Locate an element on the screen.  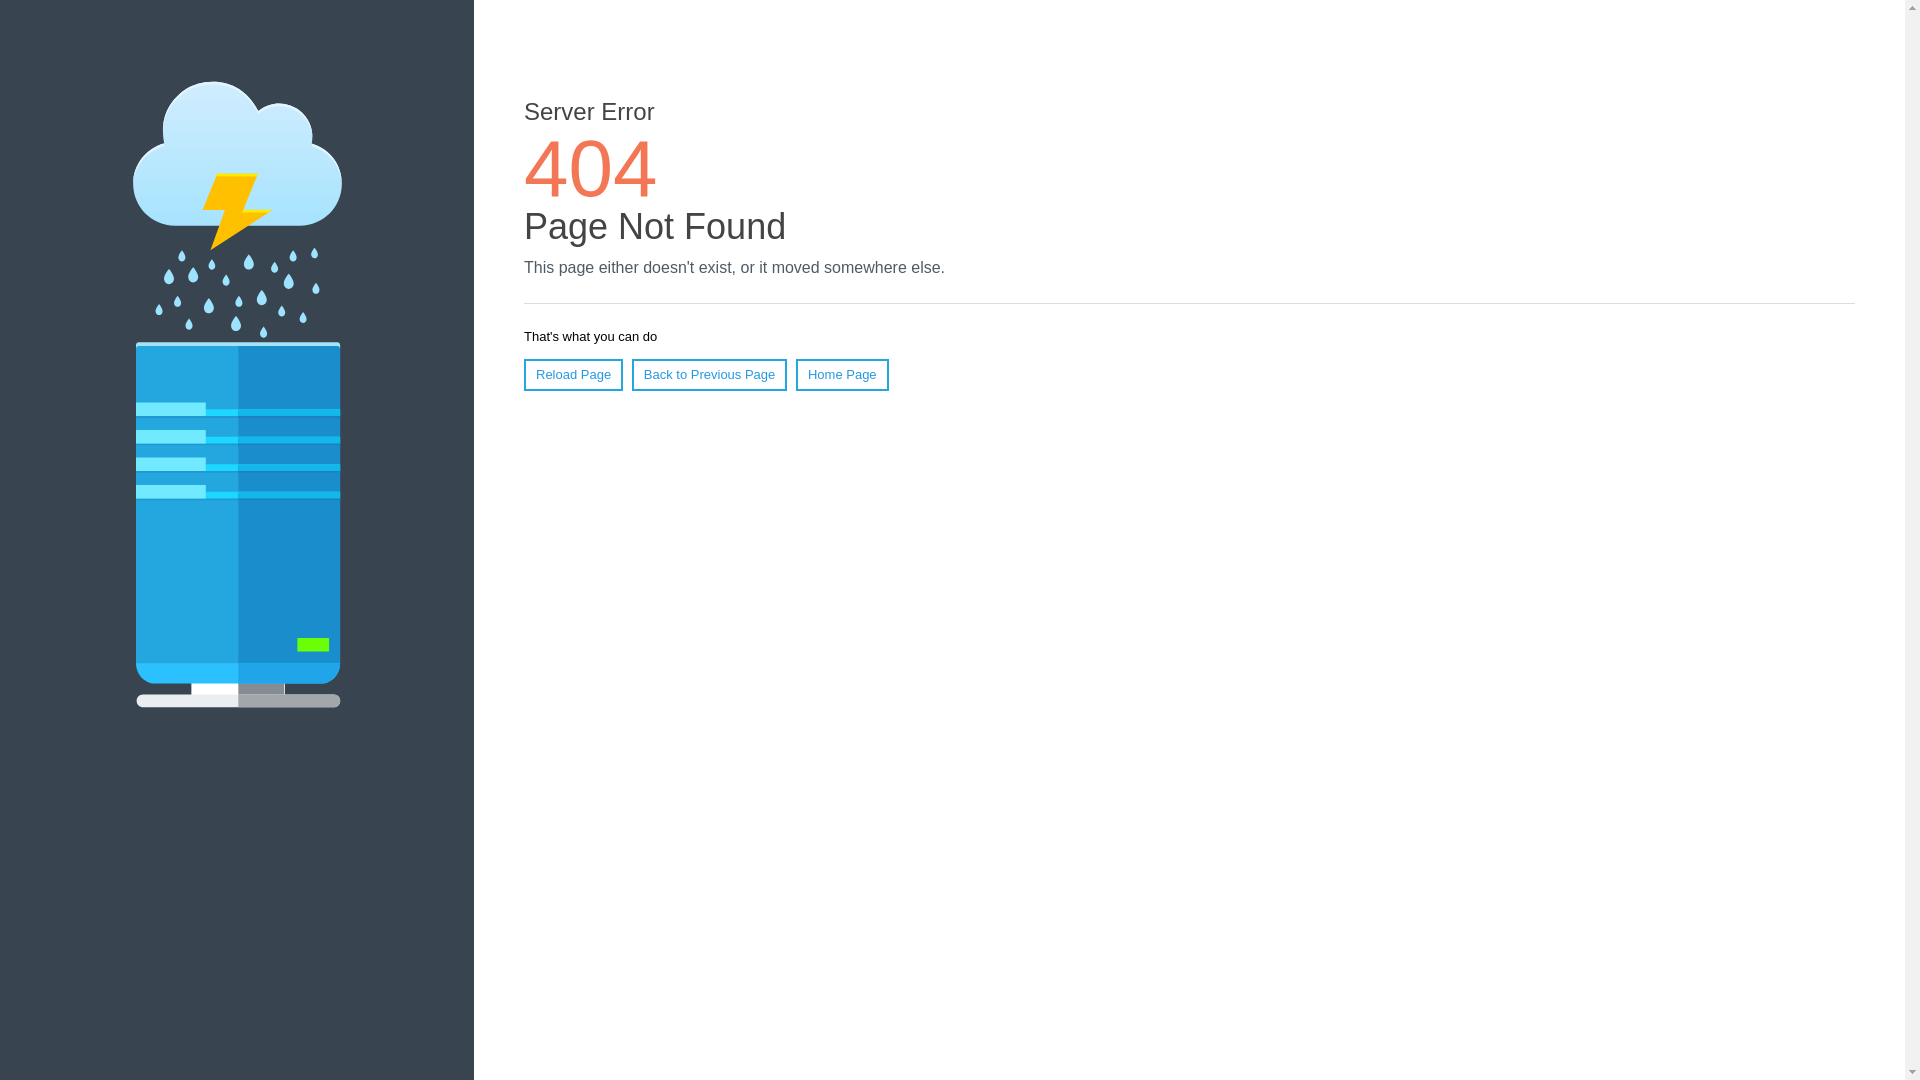
Back to Previous Page is located at coordinates (710, 375).